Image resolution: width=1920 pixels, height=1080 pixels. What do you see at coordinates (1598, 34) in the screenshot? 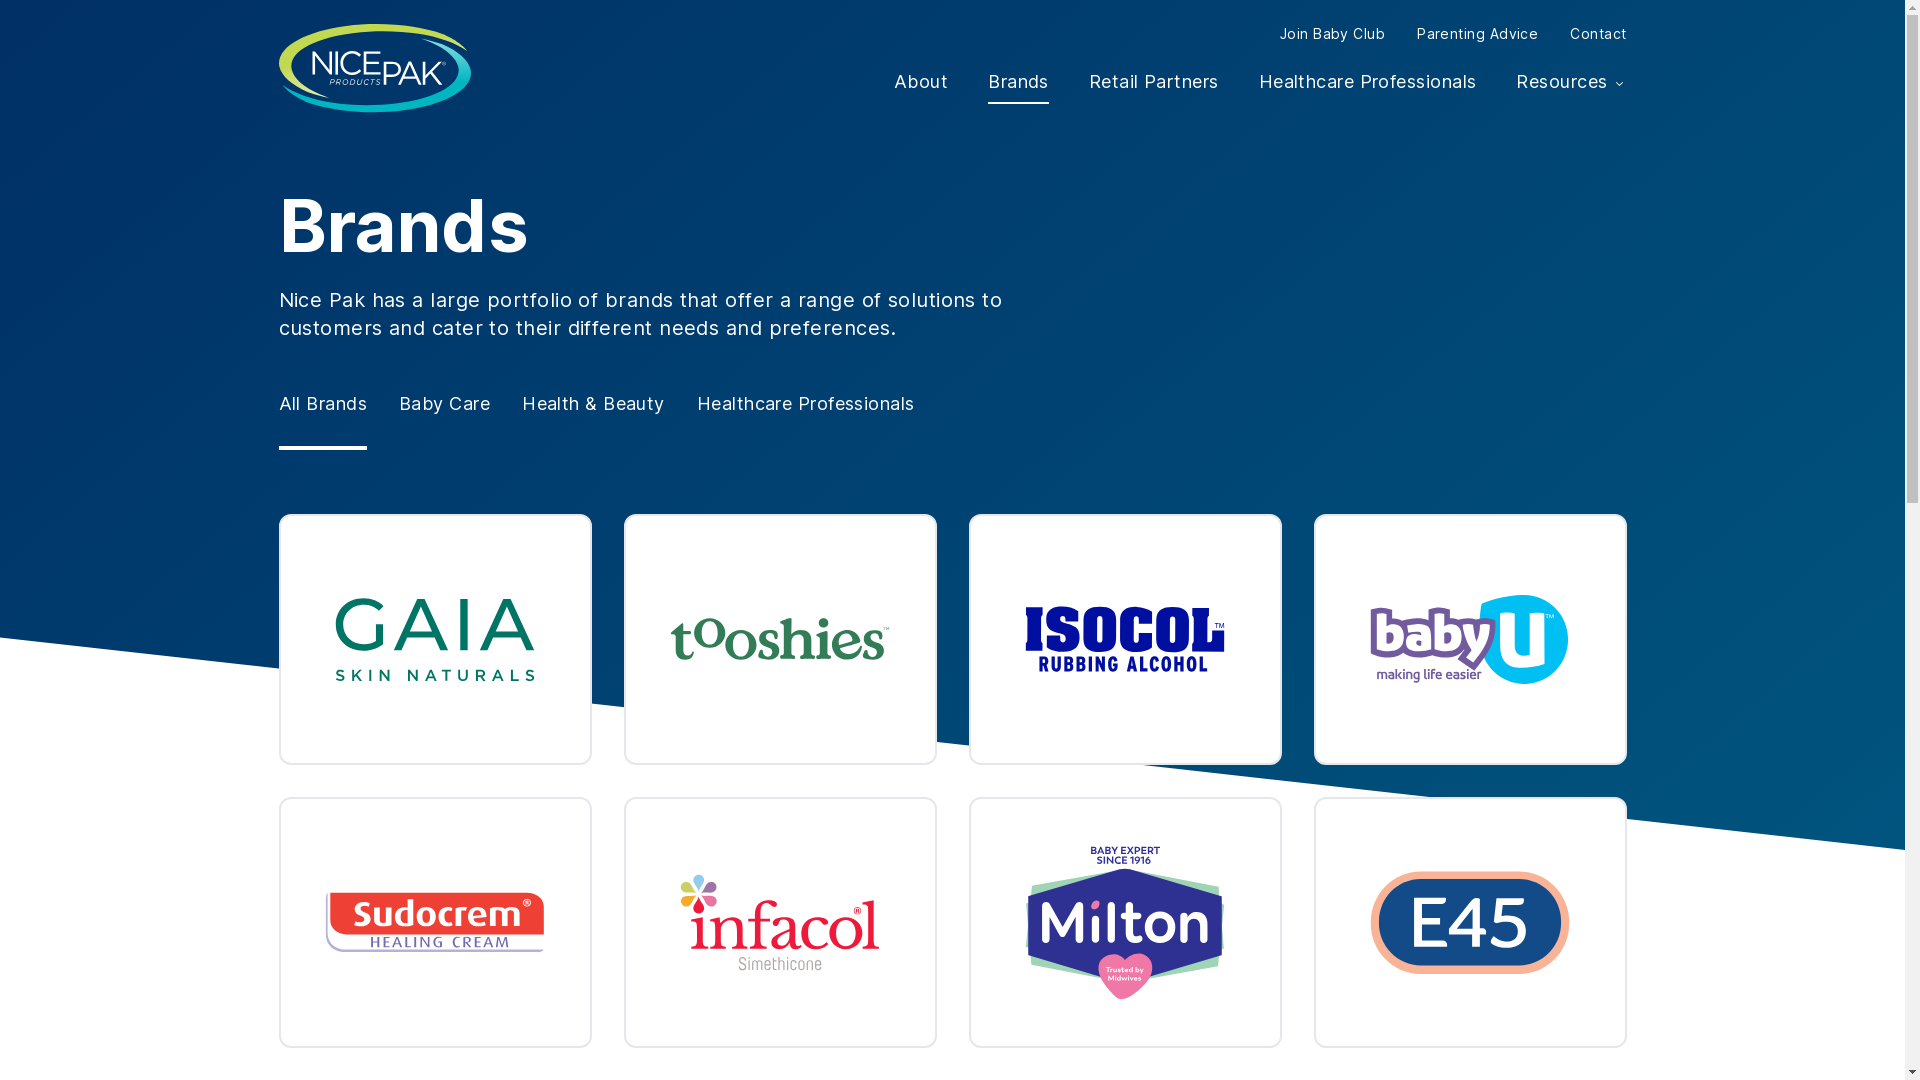
I see `Contact` at bounding box center [1598, 34].